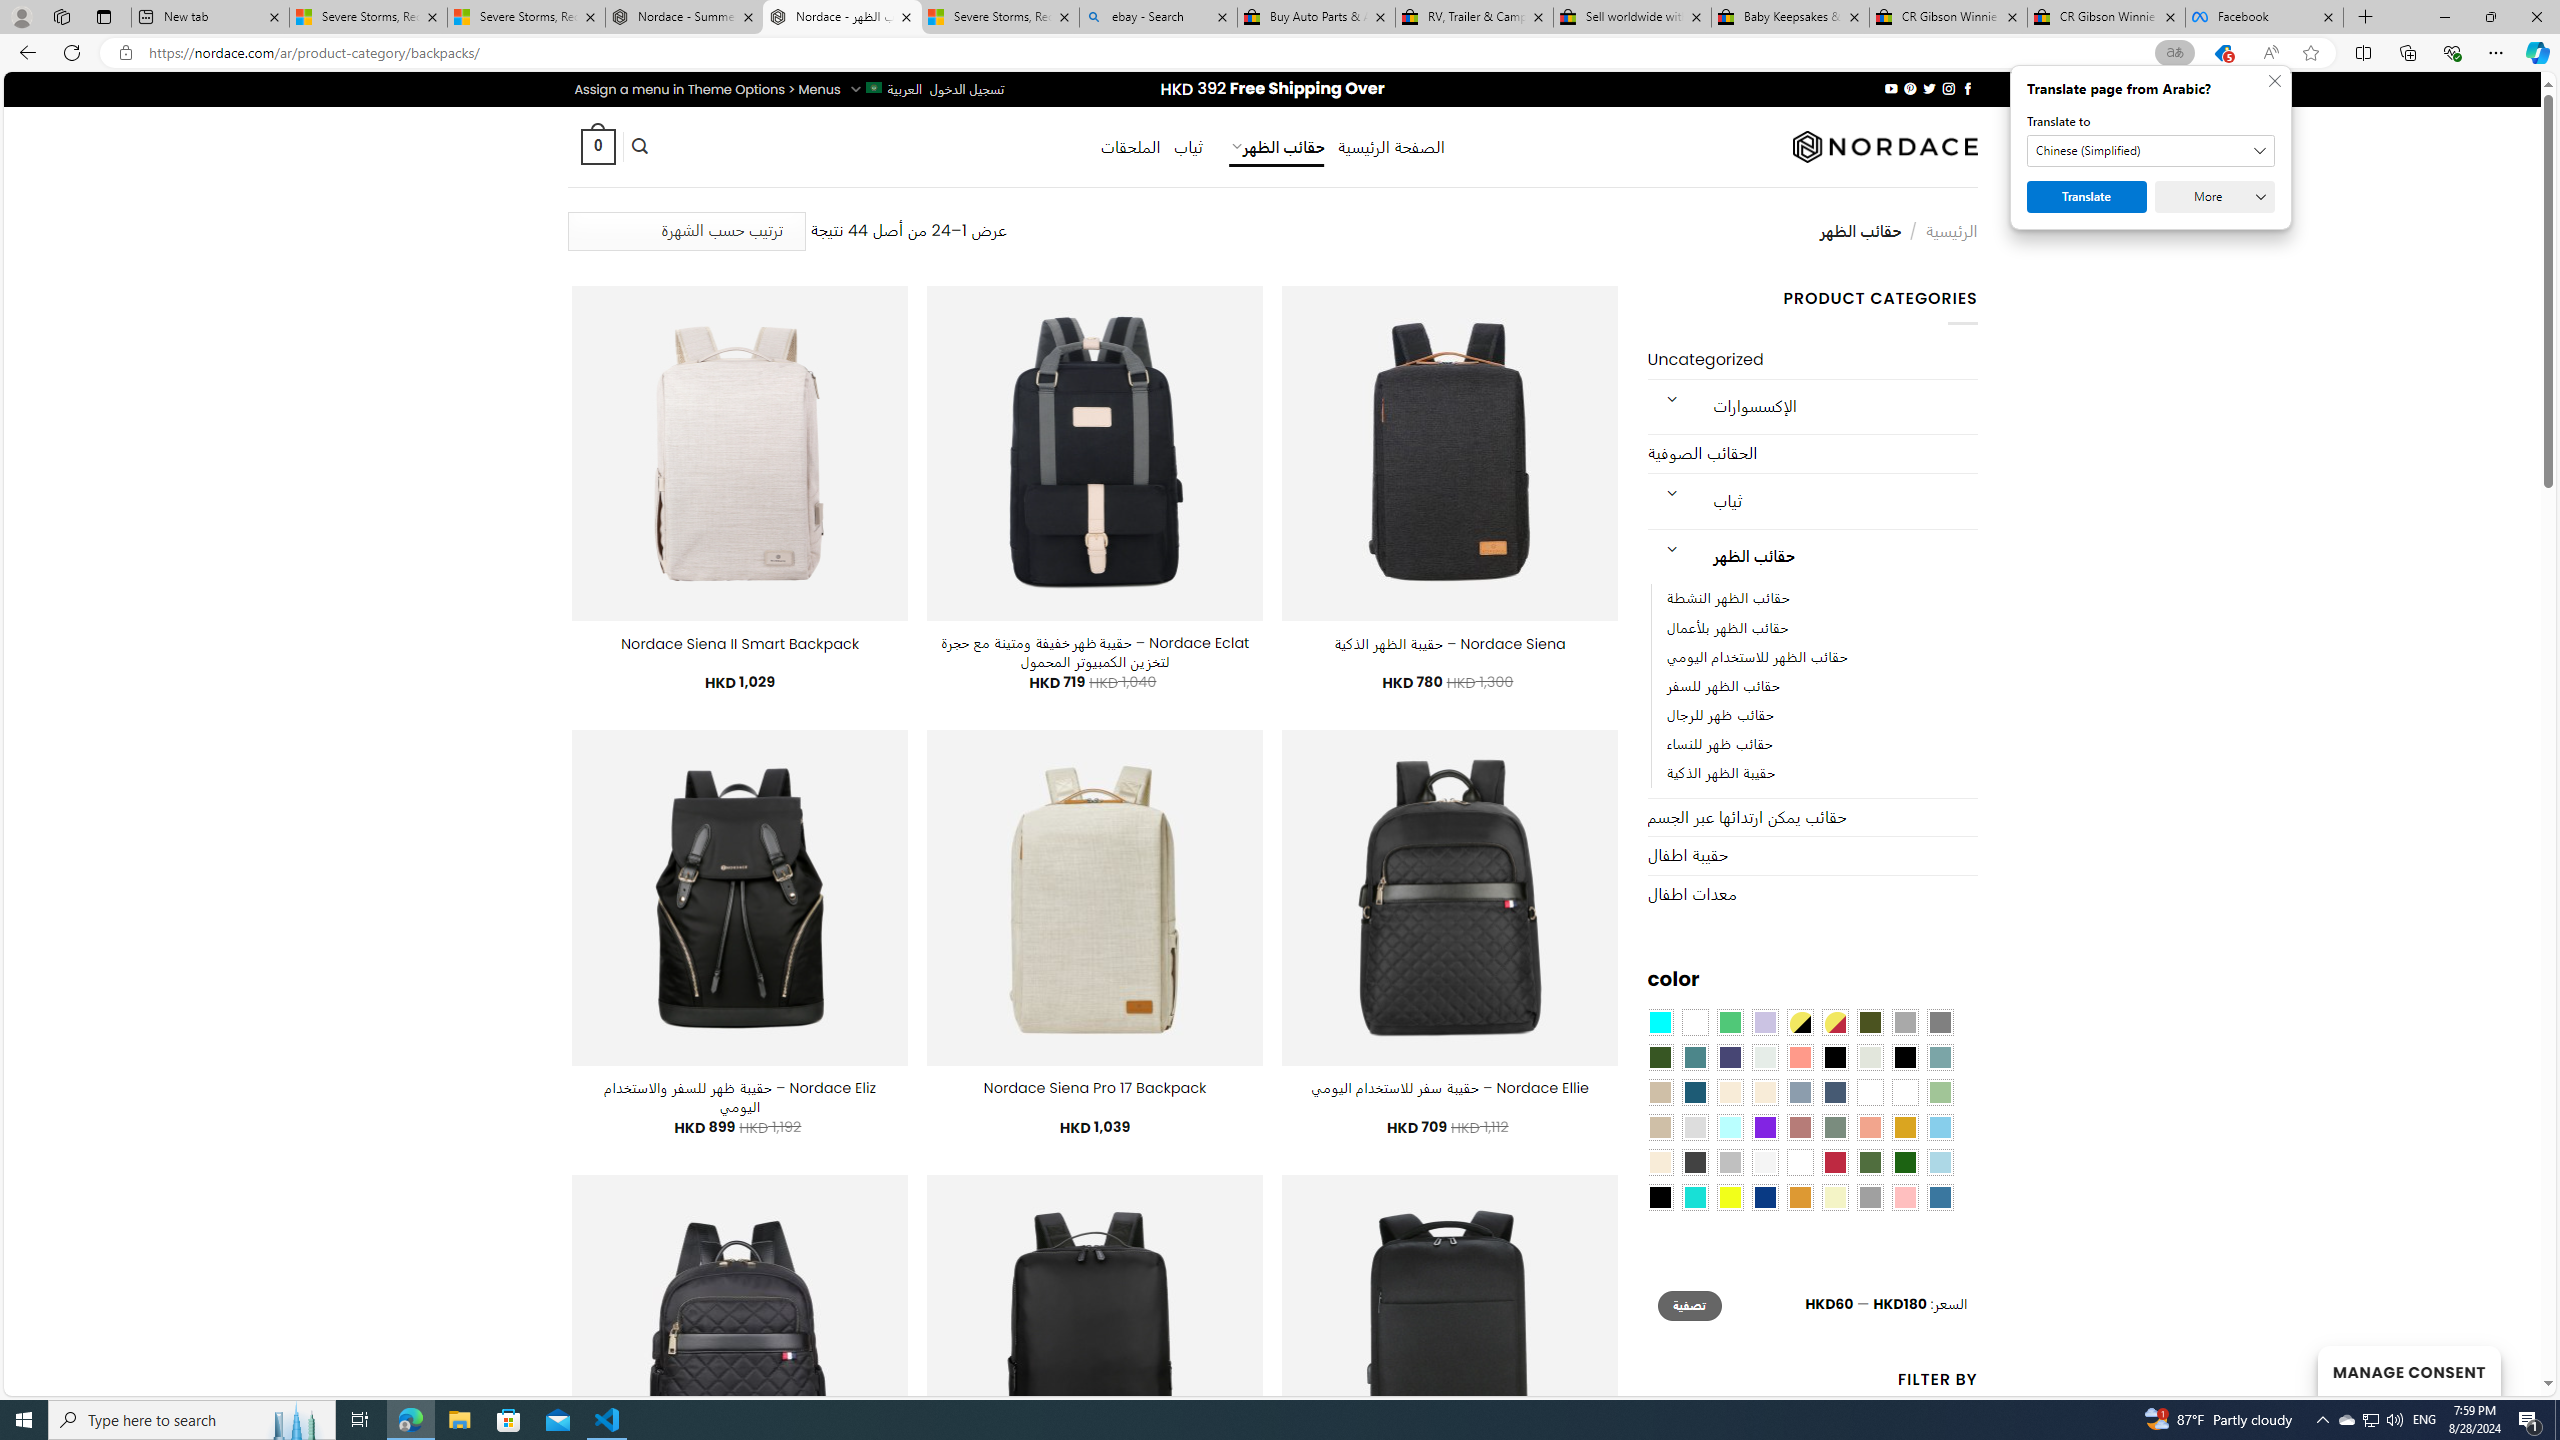 The height and width of the screenshot is (1440, 2560). What do you see at coordinates (1799, 1127) in the screenshot?
I see `Rose` at bounding box center [1799, 1127].